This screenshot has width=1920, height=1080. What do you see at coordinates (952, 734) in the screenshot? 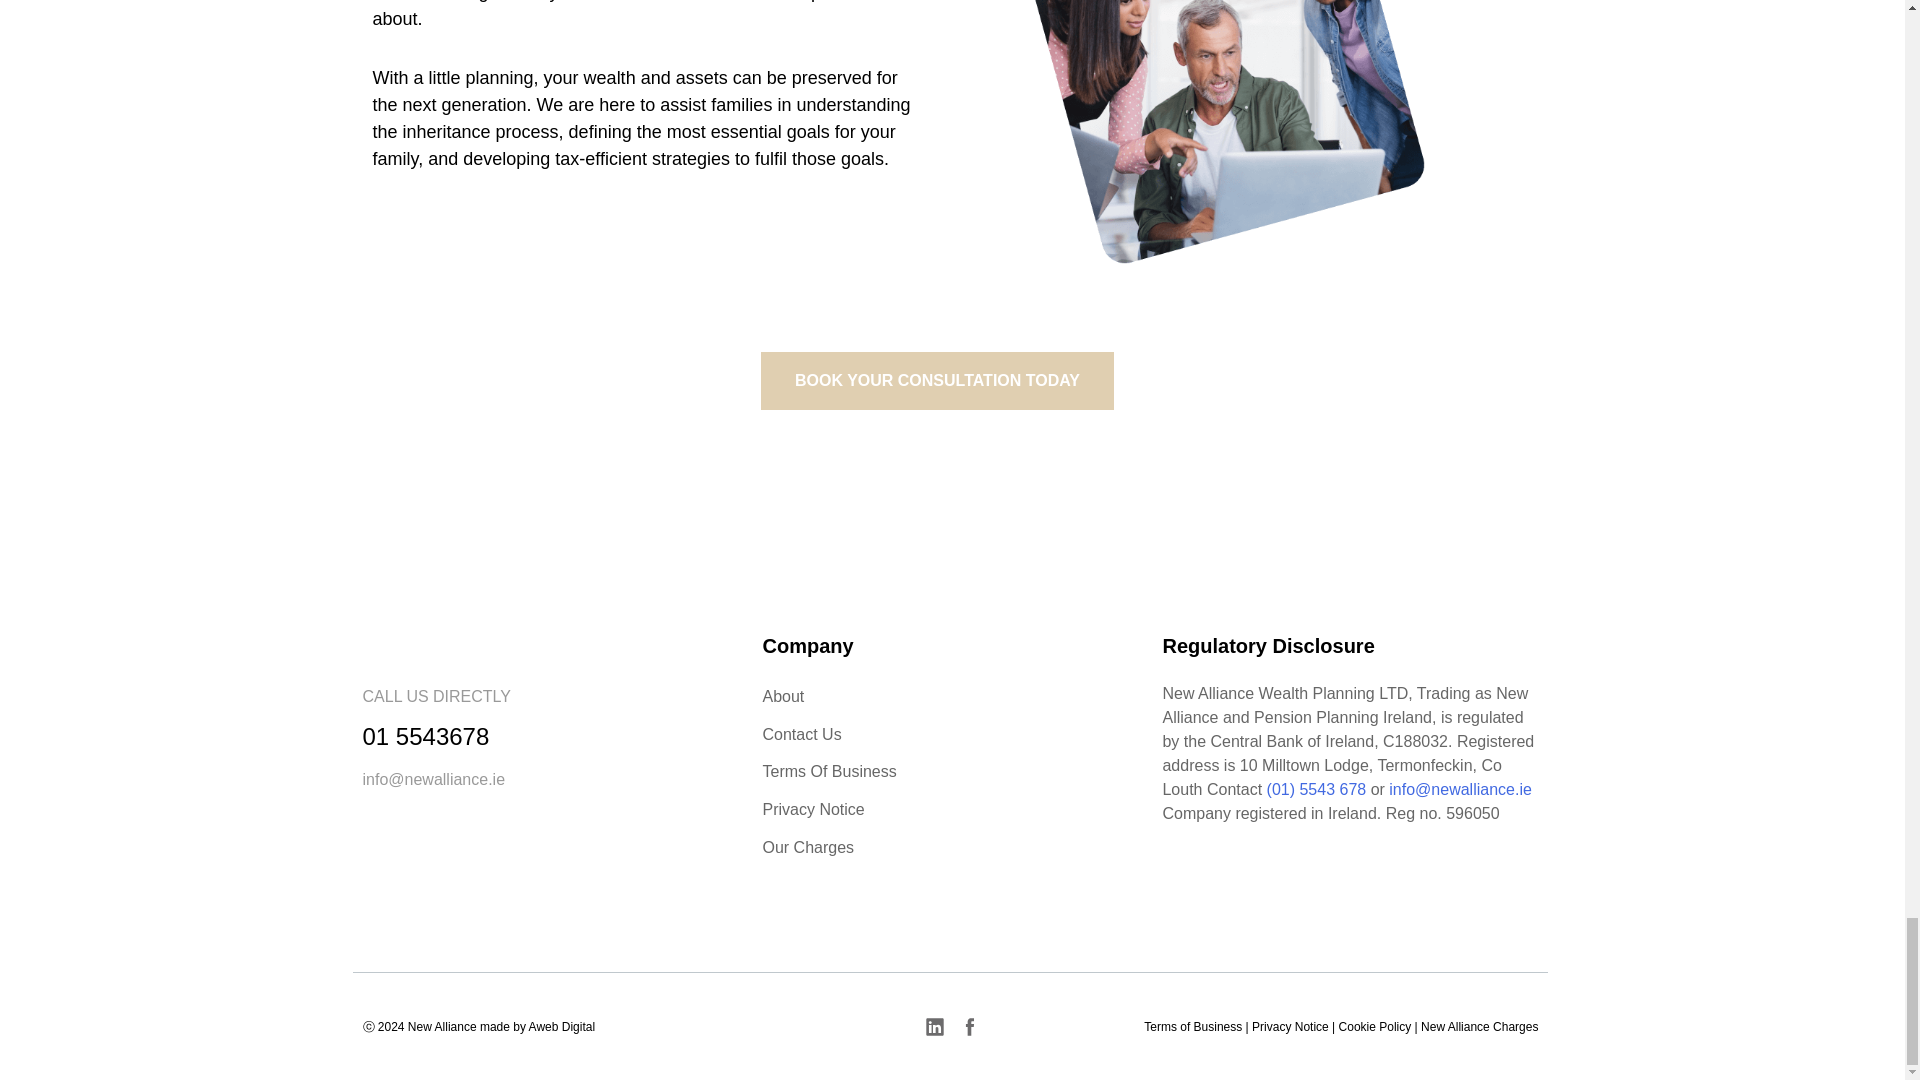
I see `Contact Us` at bounding box center [952, 734].